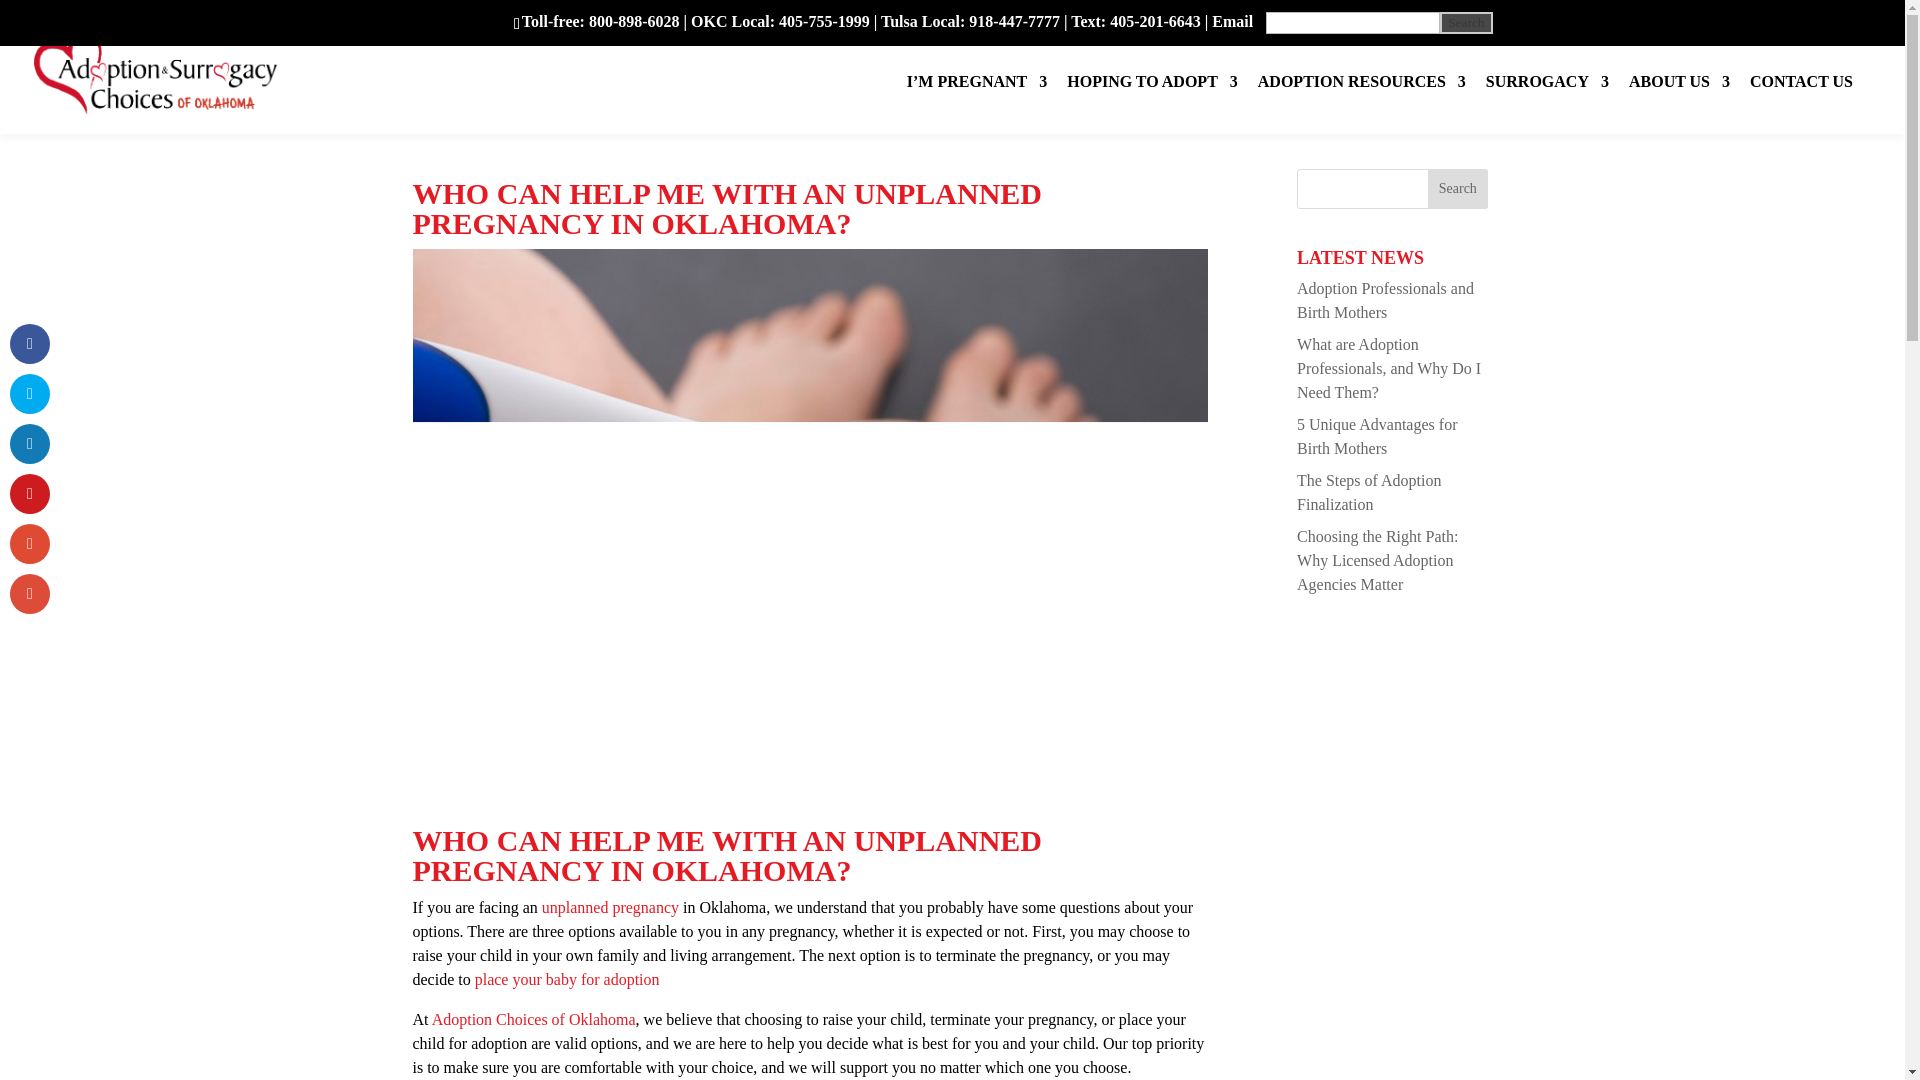 This screenshot has height=1080, width=1920. I want to click on Search, so click(1458, 188).